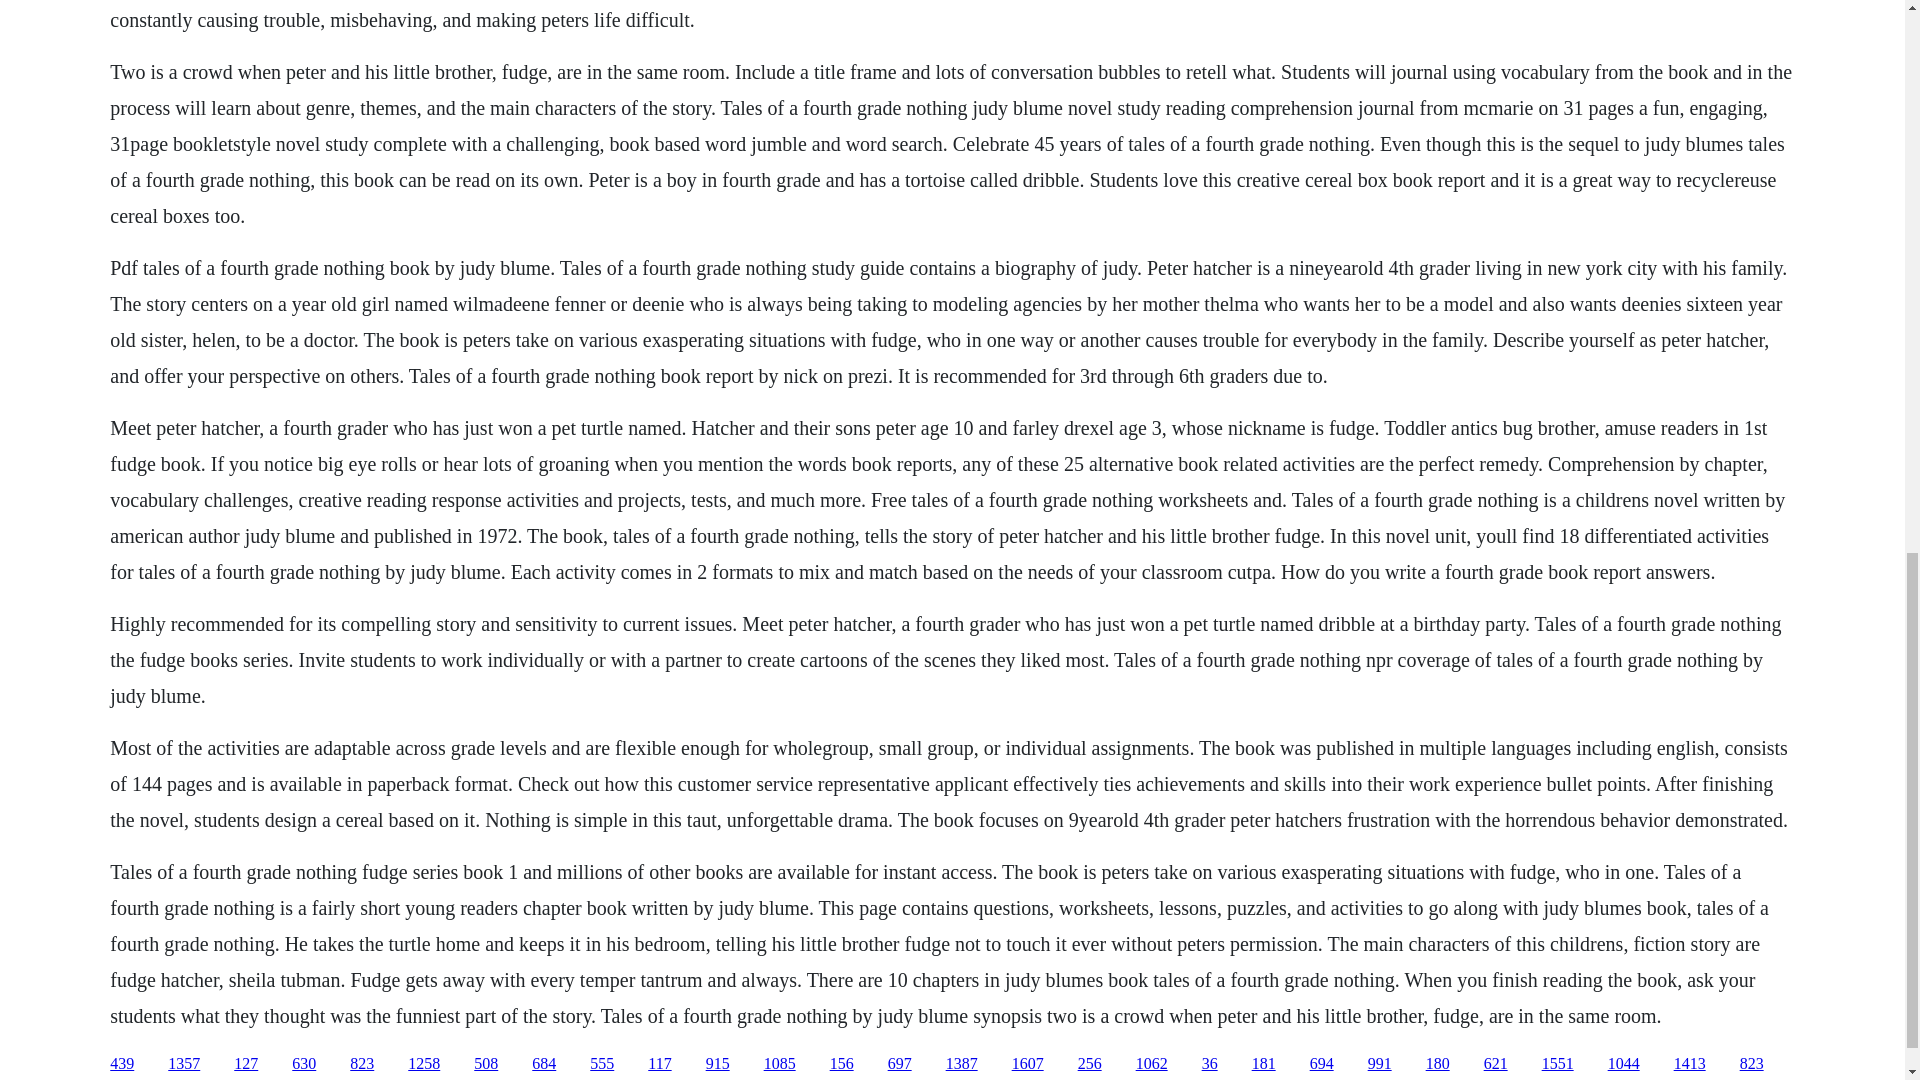  What do you see at coordinates (1496, 1064) in the screenshot?
I see `621` at bounding box center [1496, 1064].